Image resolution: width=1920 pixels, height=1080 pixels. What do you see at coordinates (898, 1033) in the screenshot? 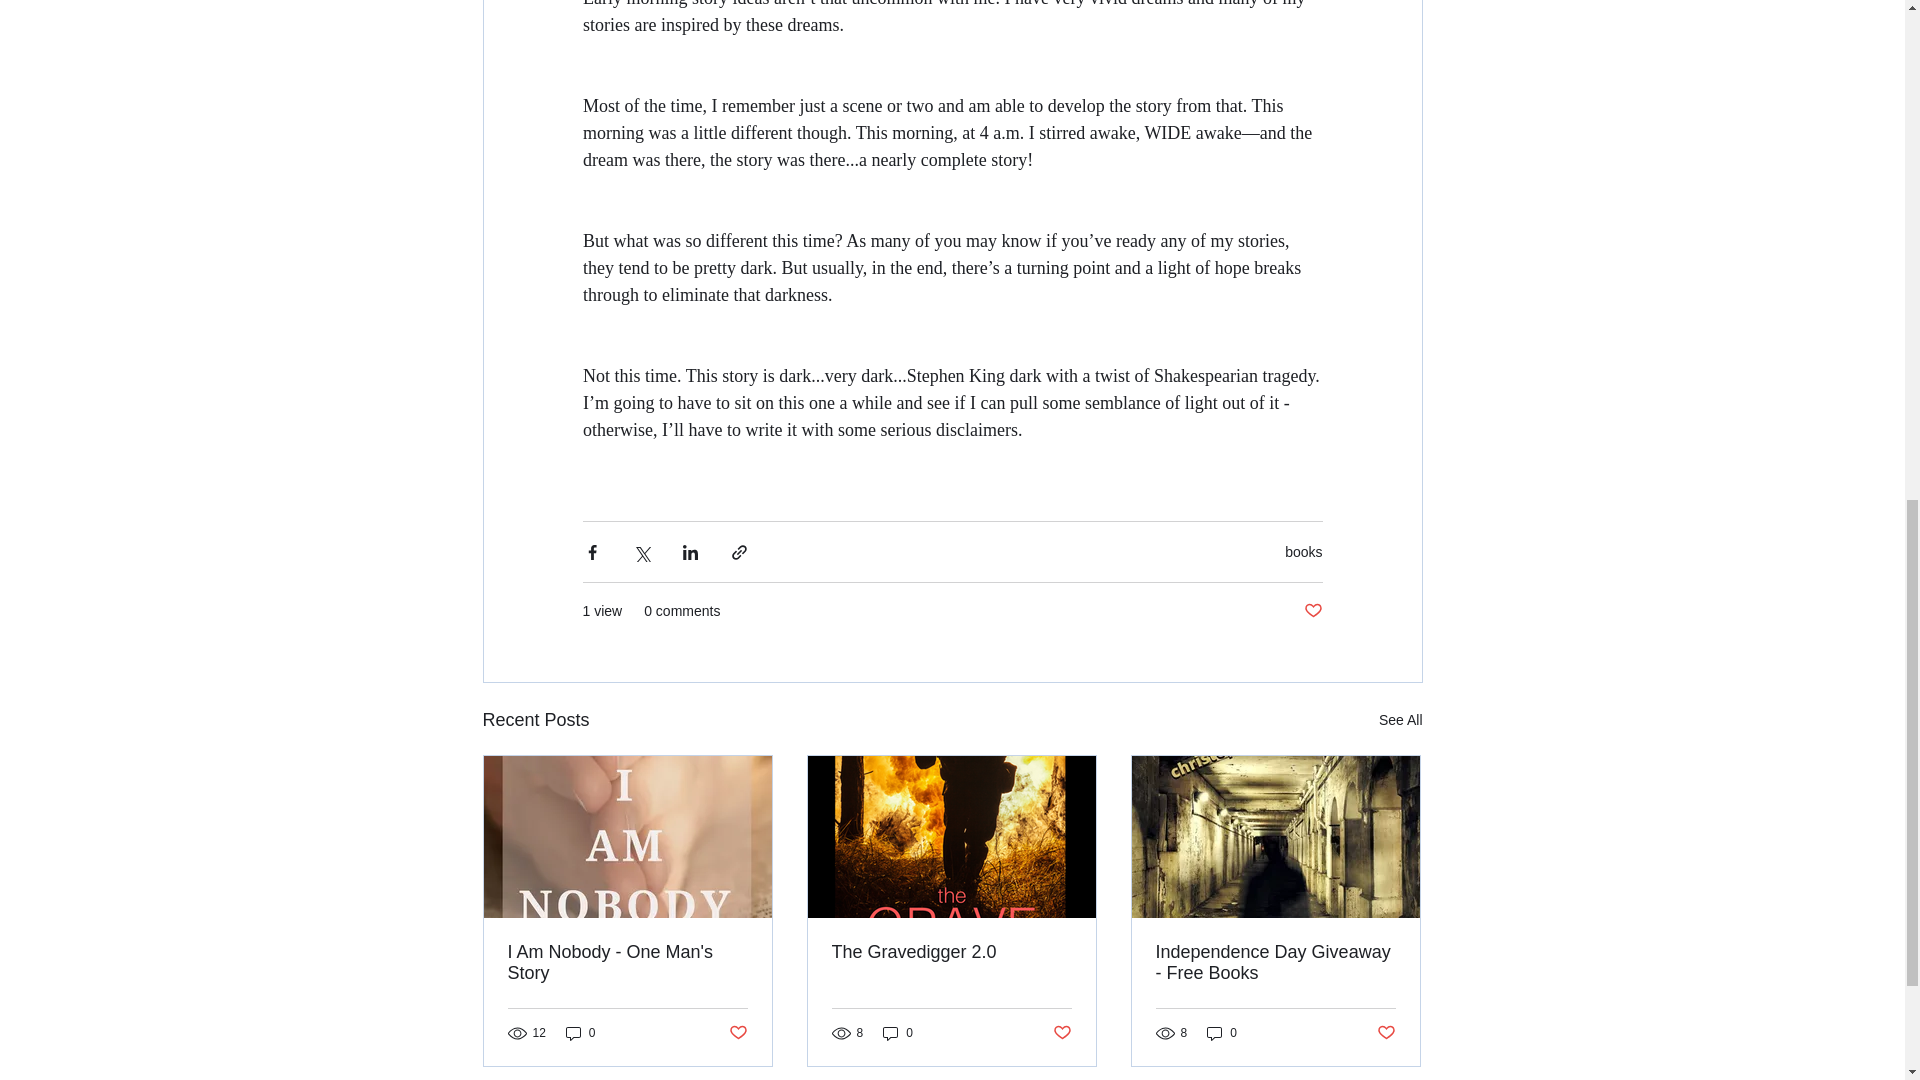
I see `0` at bounding box center [898, 1033].